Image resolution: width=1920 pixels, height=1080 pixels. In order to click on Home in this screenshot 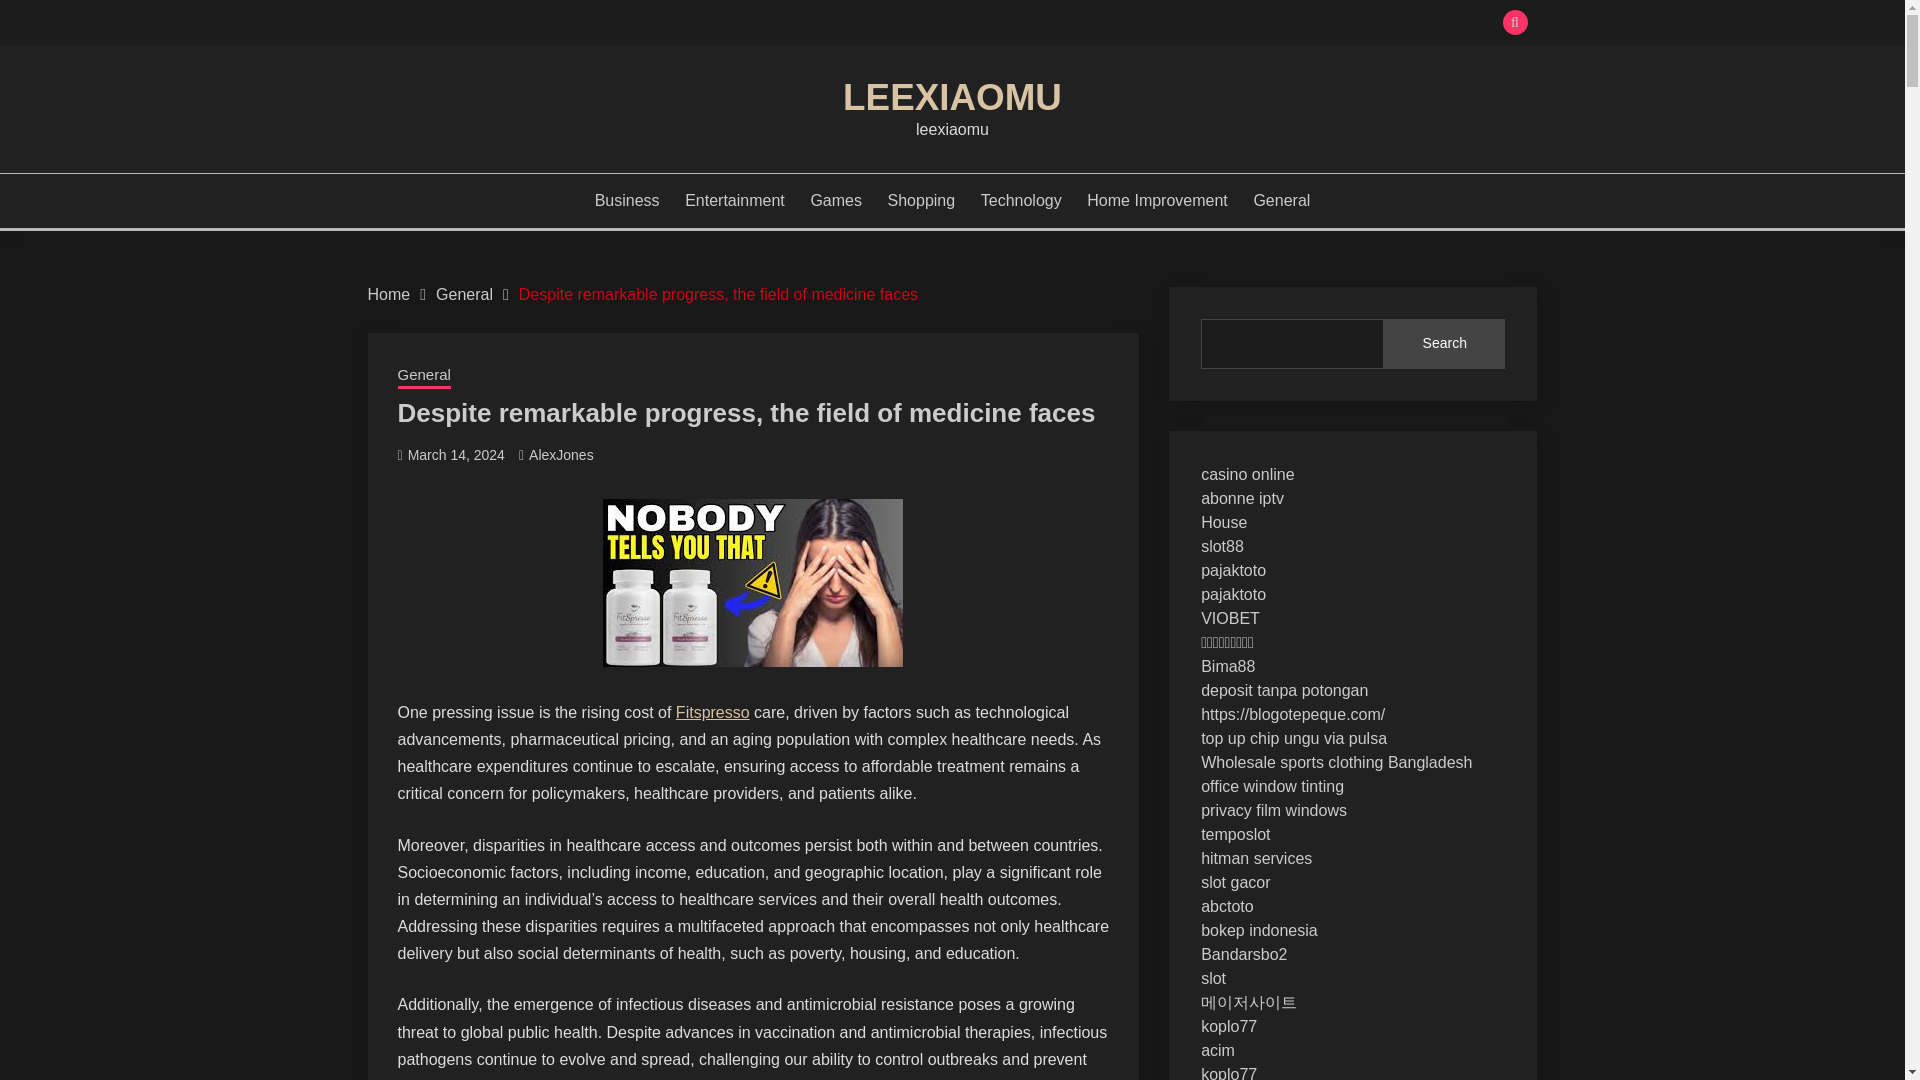, I will do `click(389, 294)`.